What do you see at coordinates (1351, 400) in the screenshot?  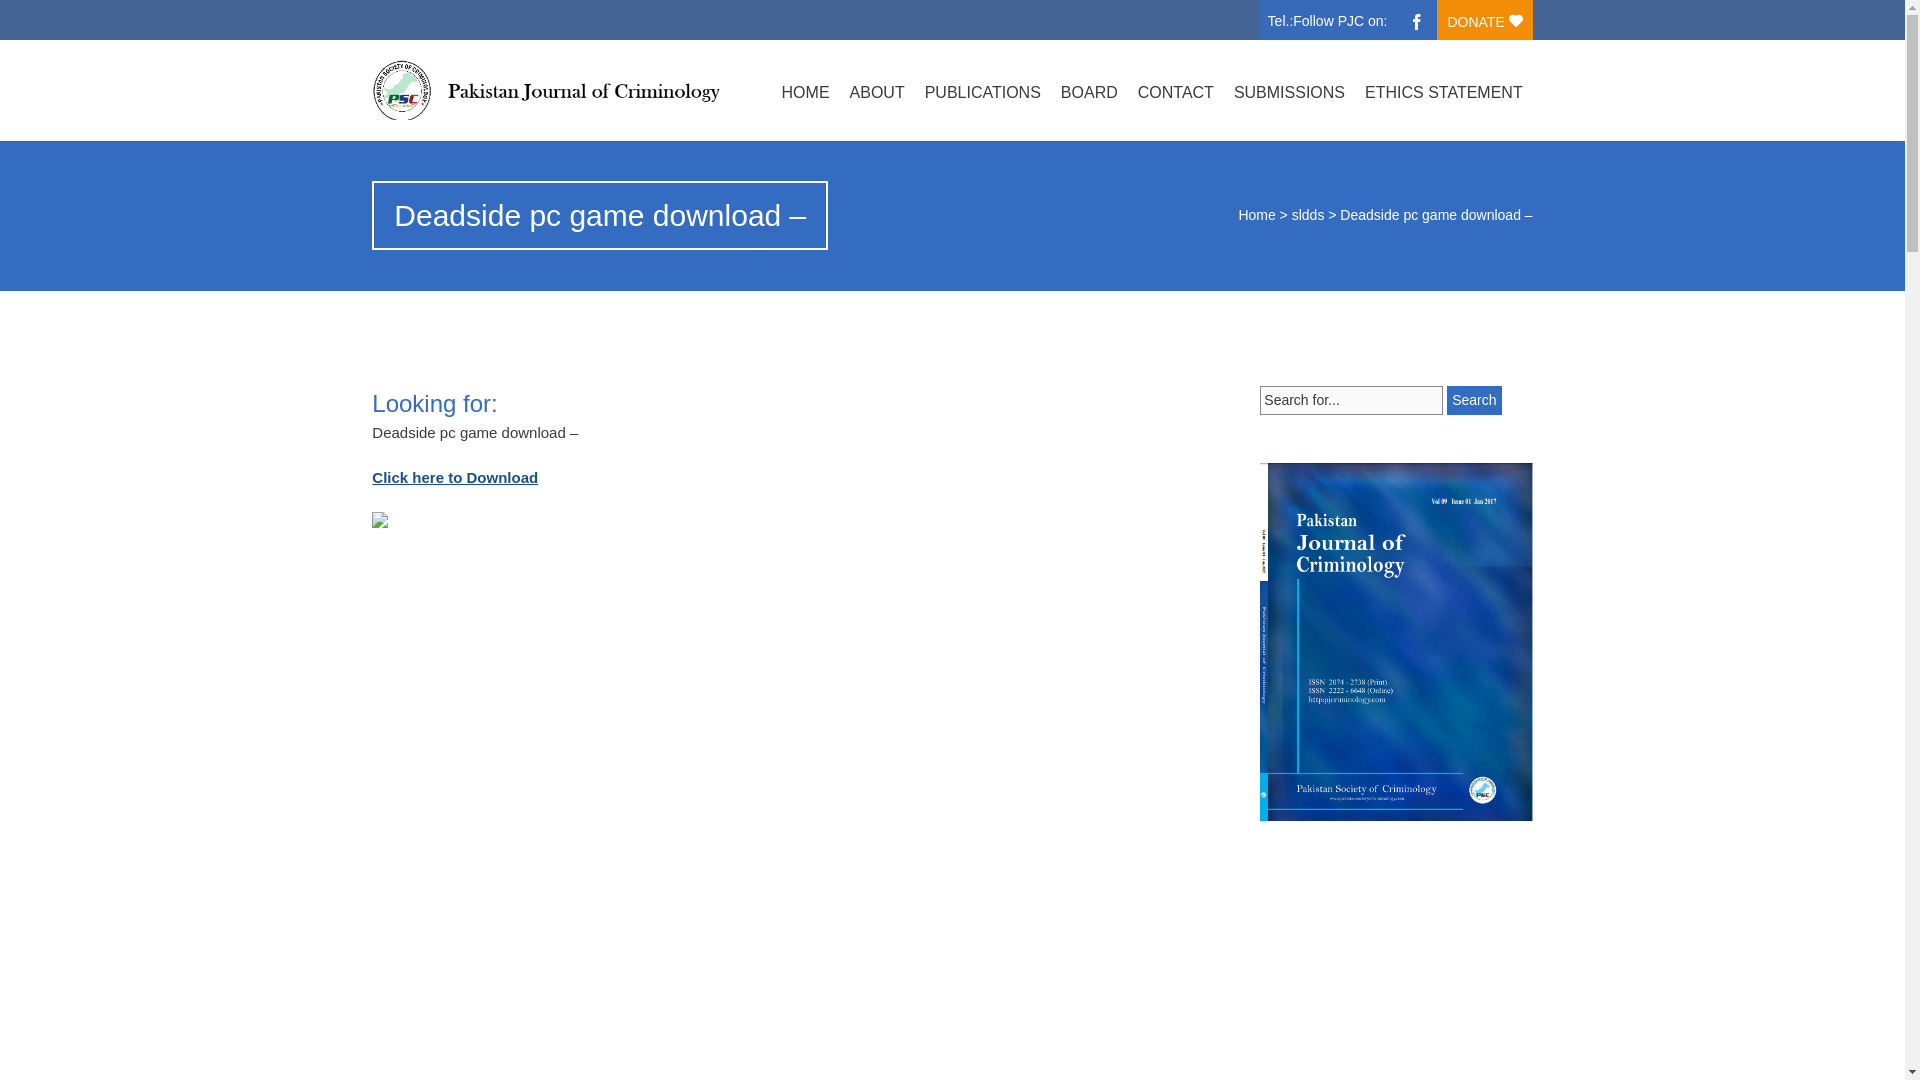 I see `Search for...` at bounding box center [1351, 400].